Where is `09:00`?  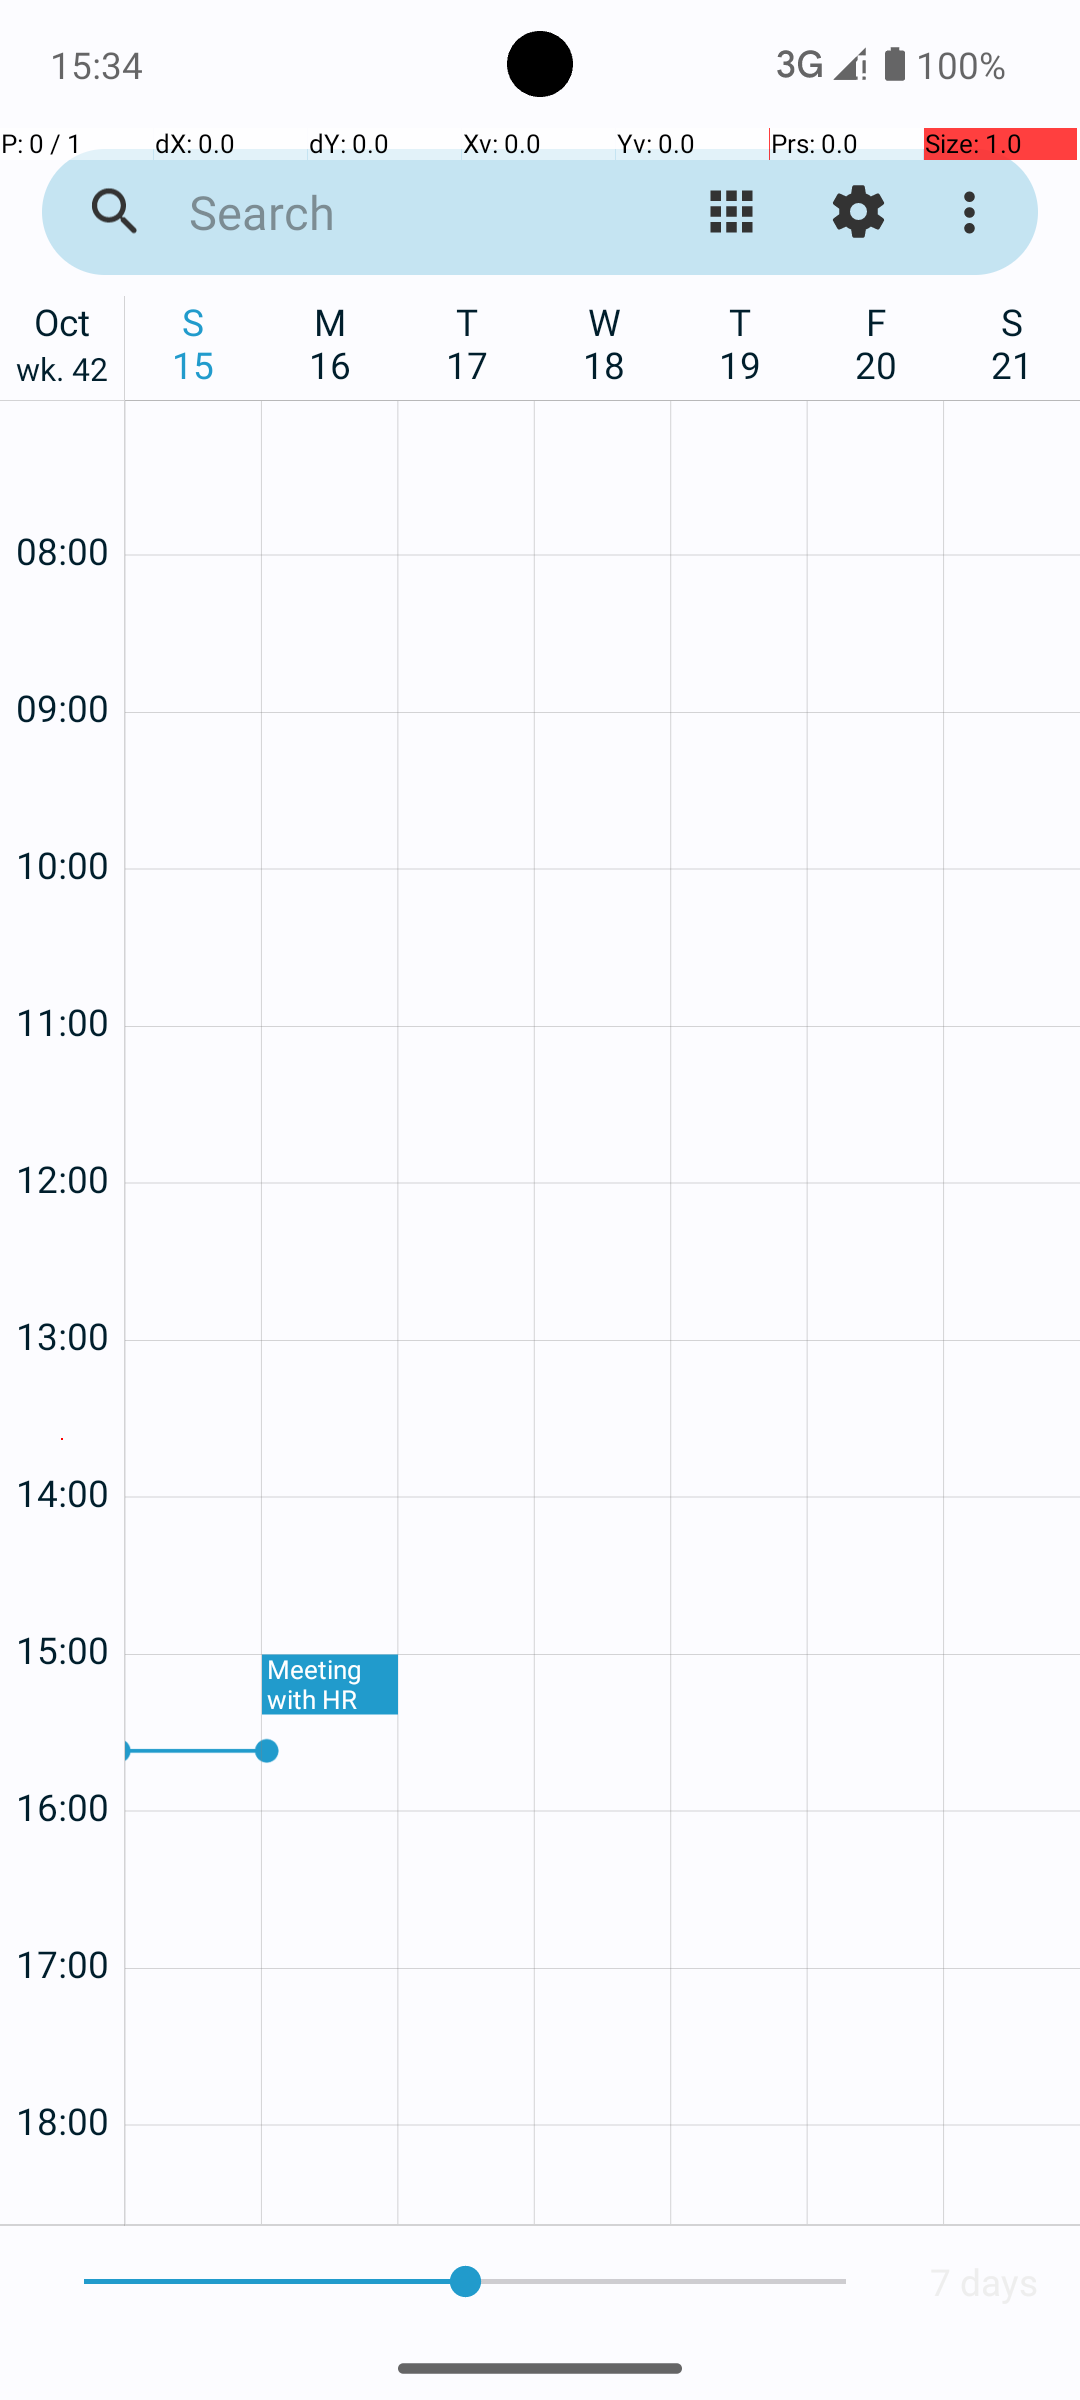 09:00 is located at coordinates (62, 654).